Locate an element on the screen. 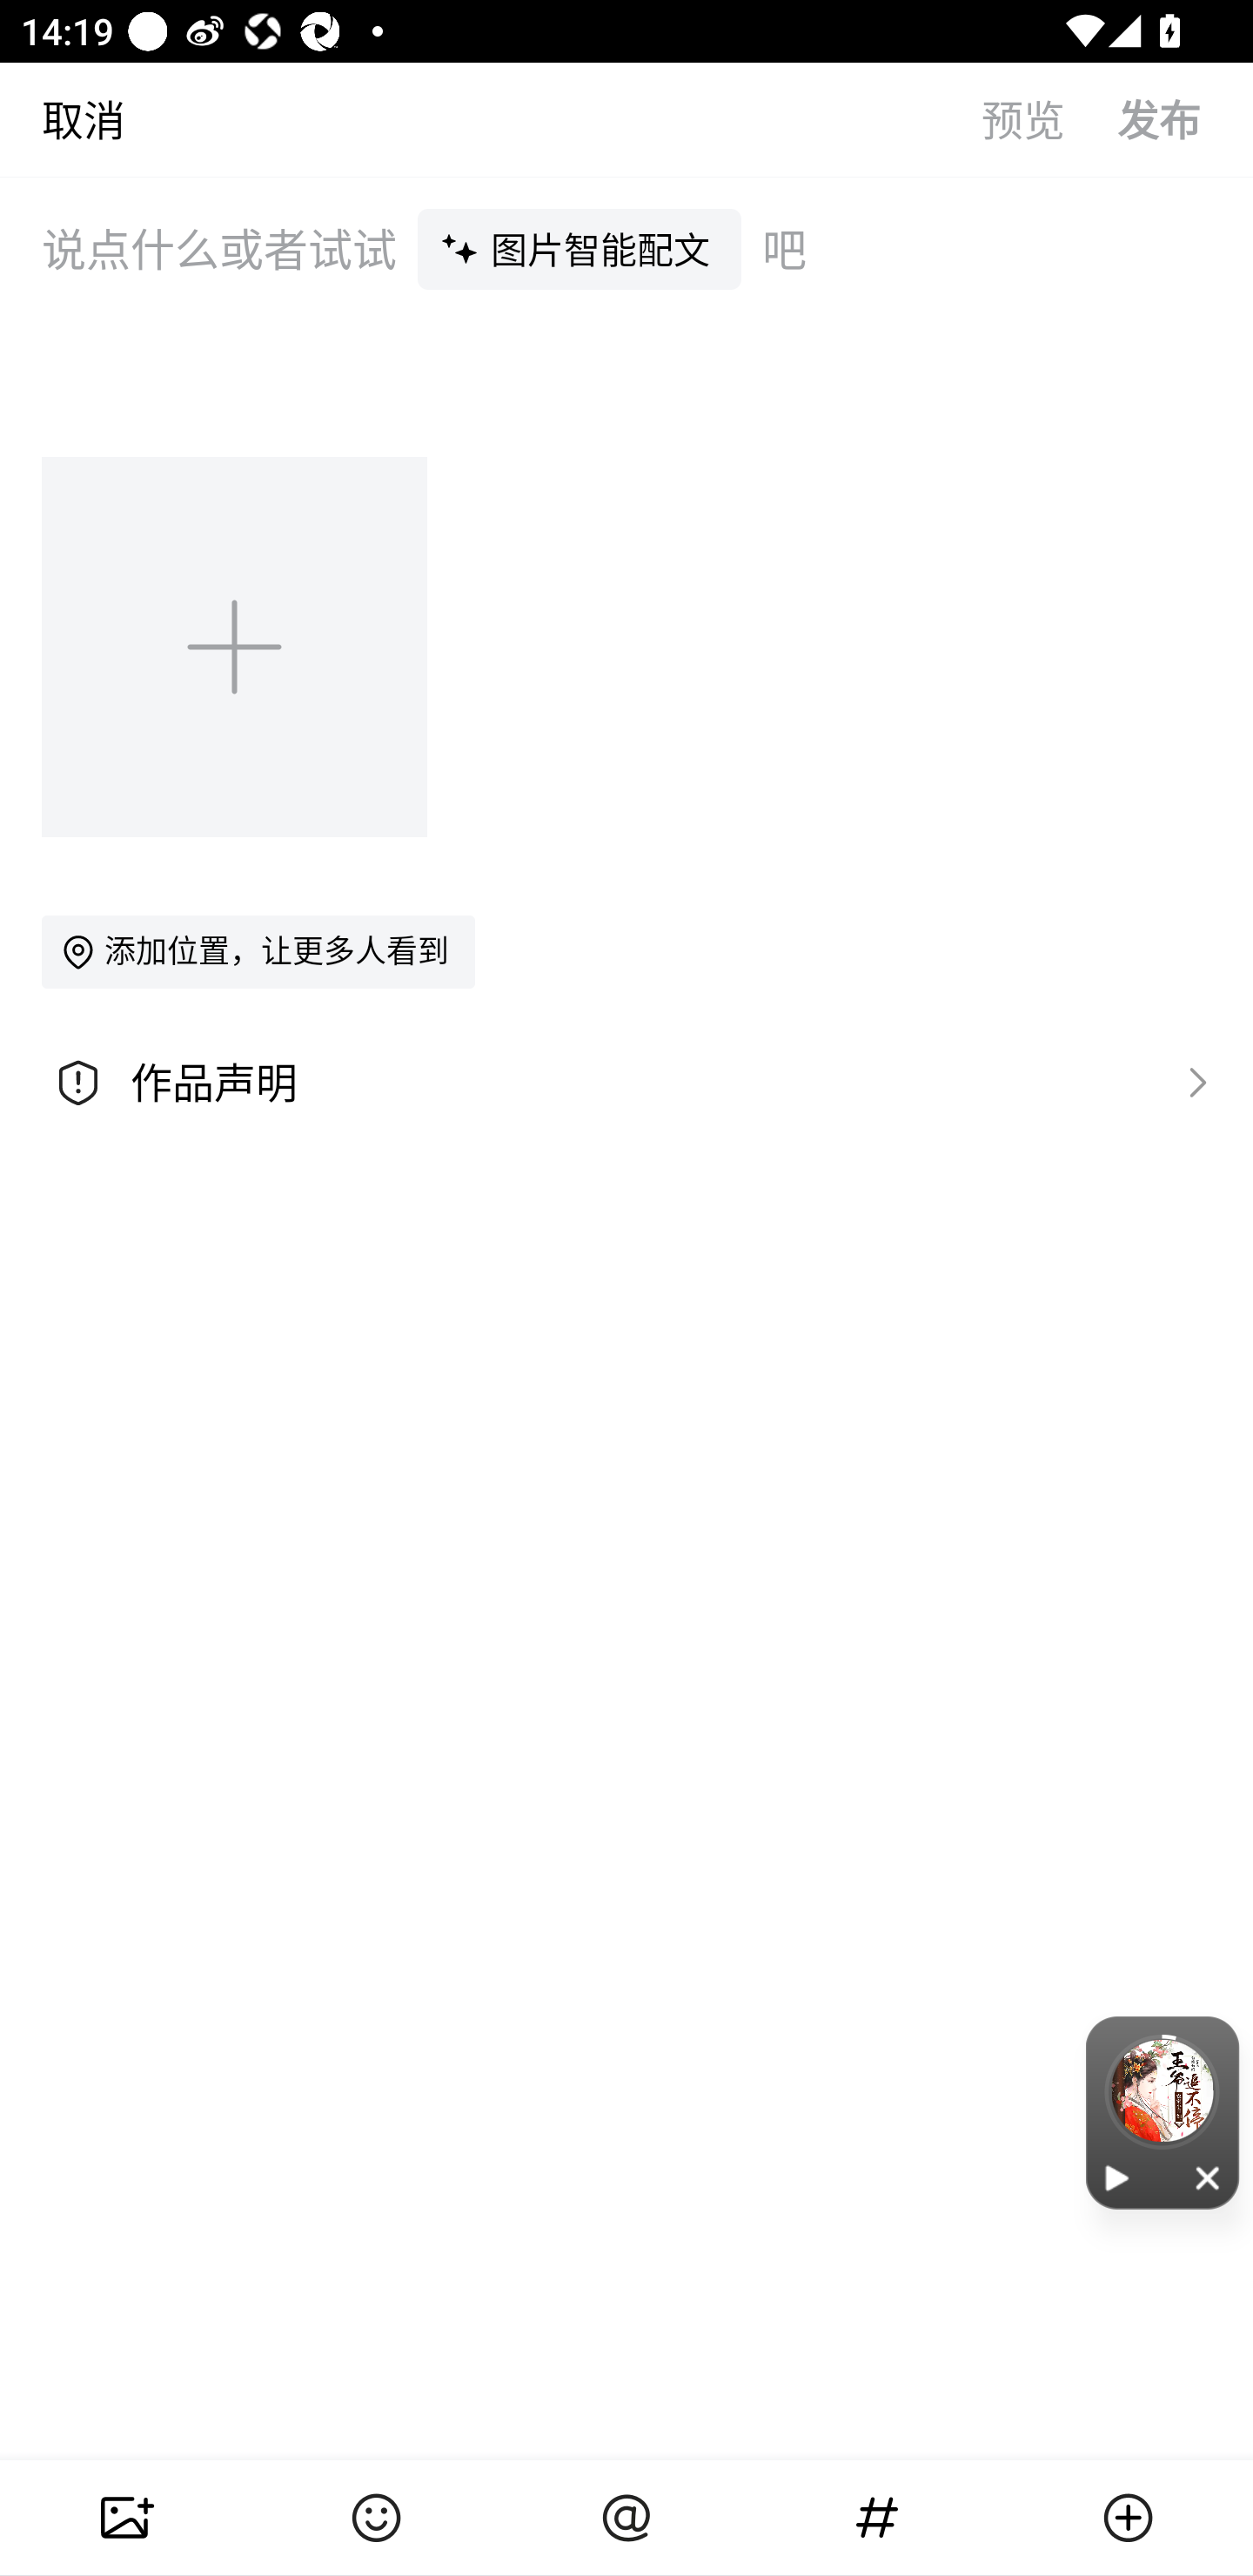 The image size is (1253, 2576). 添加位置，让更多人看到 is located at coordinates (258, 951).